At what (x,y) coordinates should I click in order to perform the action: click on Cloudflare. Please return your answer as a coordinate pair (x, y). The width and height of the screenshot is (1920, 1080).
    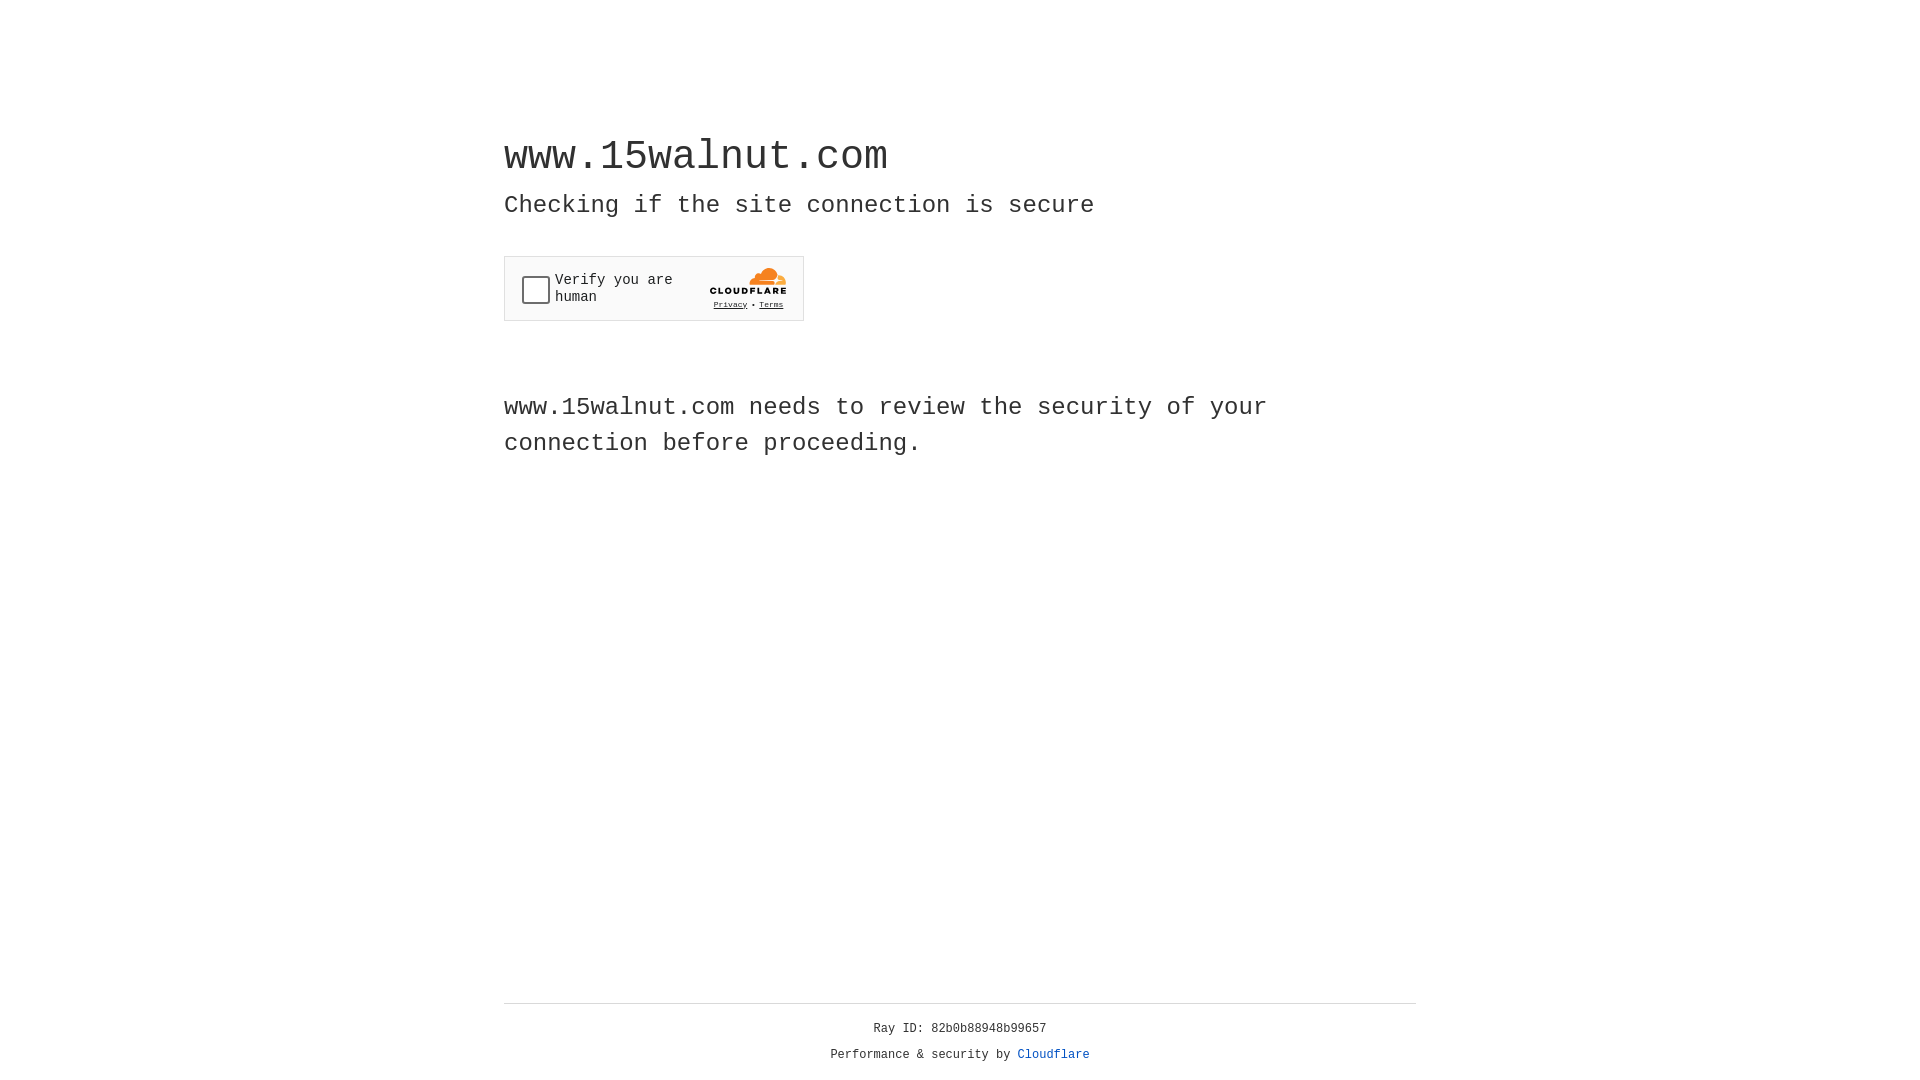
    Looking at the image, I should click on (1054, 1055).